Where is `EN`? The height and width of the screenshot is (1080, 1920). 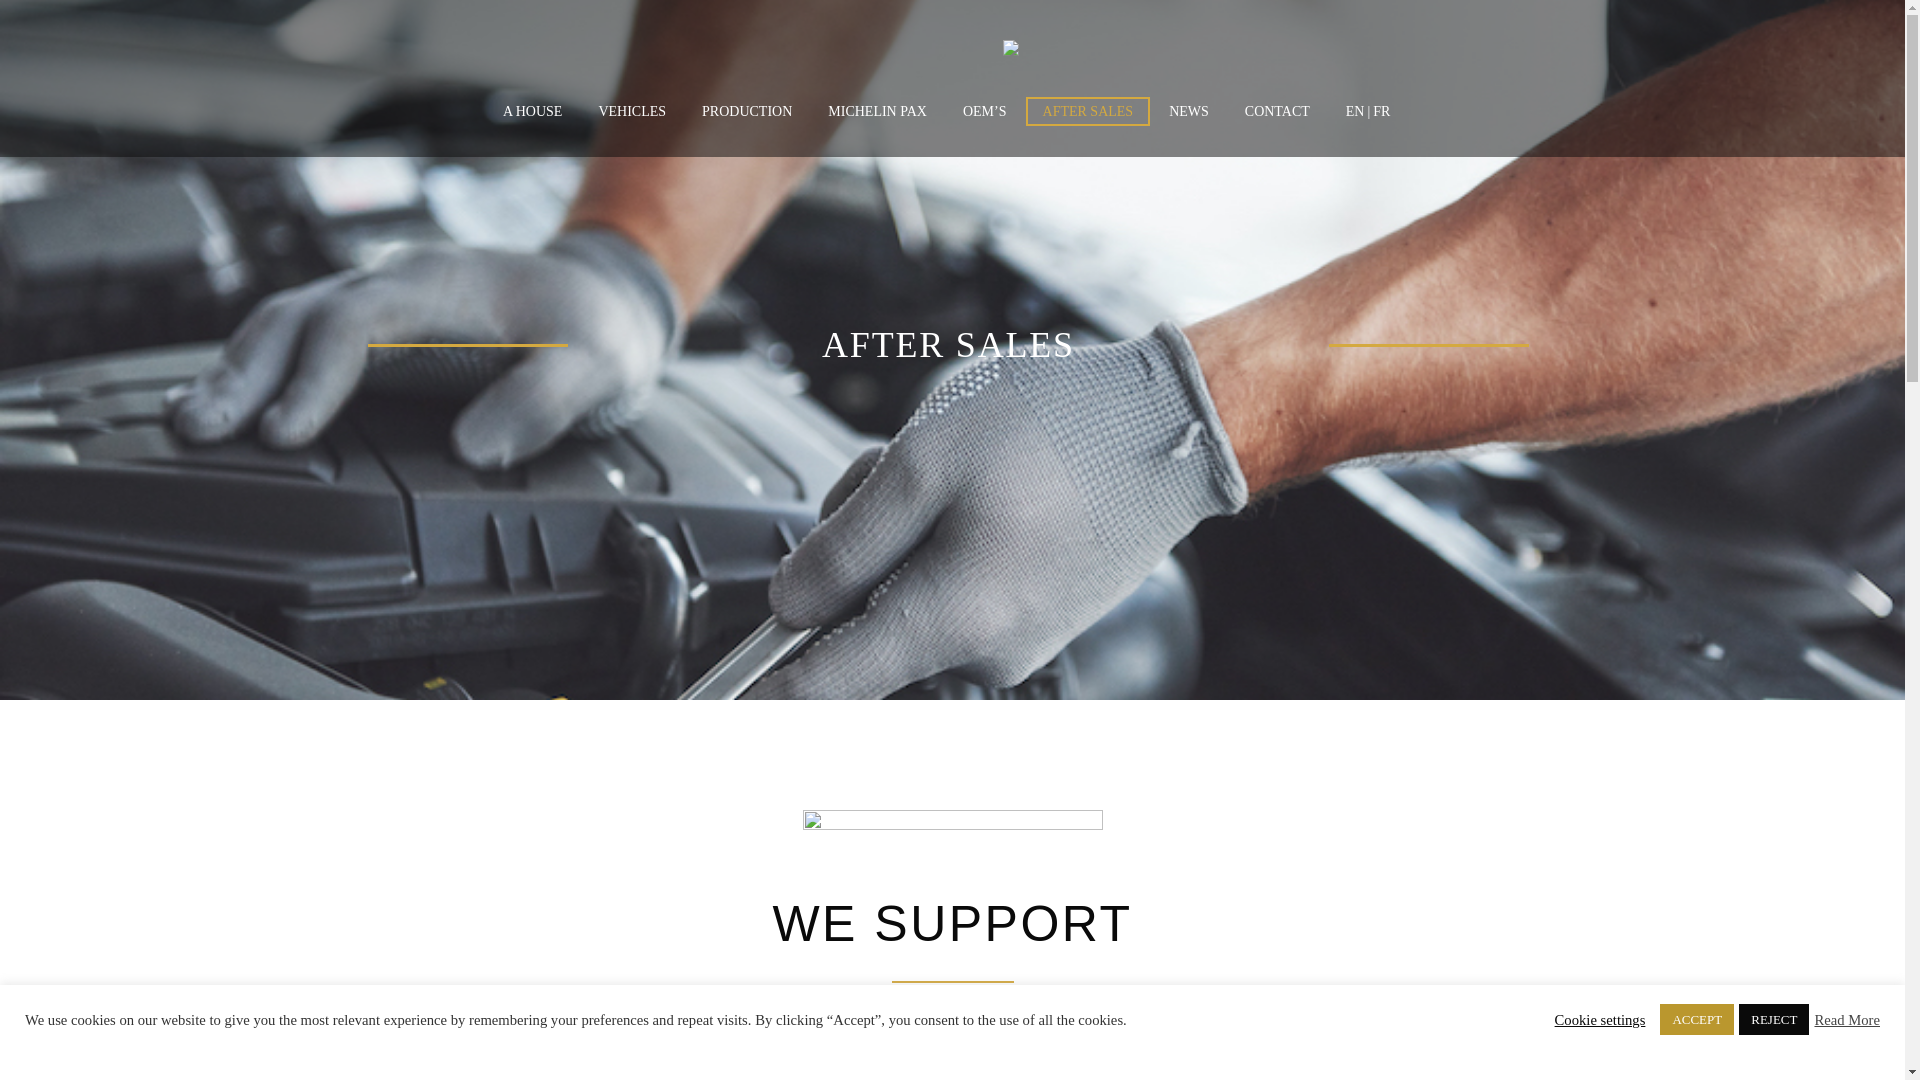
EN is located at coordinates (1348, 112).